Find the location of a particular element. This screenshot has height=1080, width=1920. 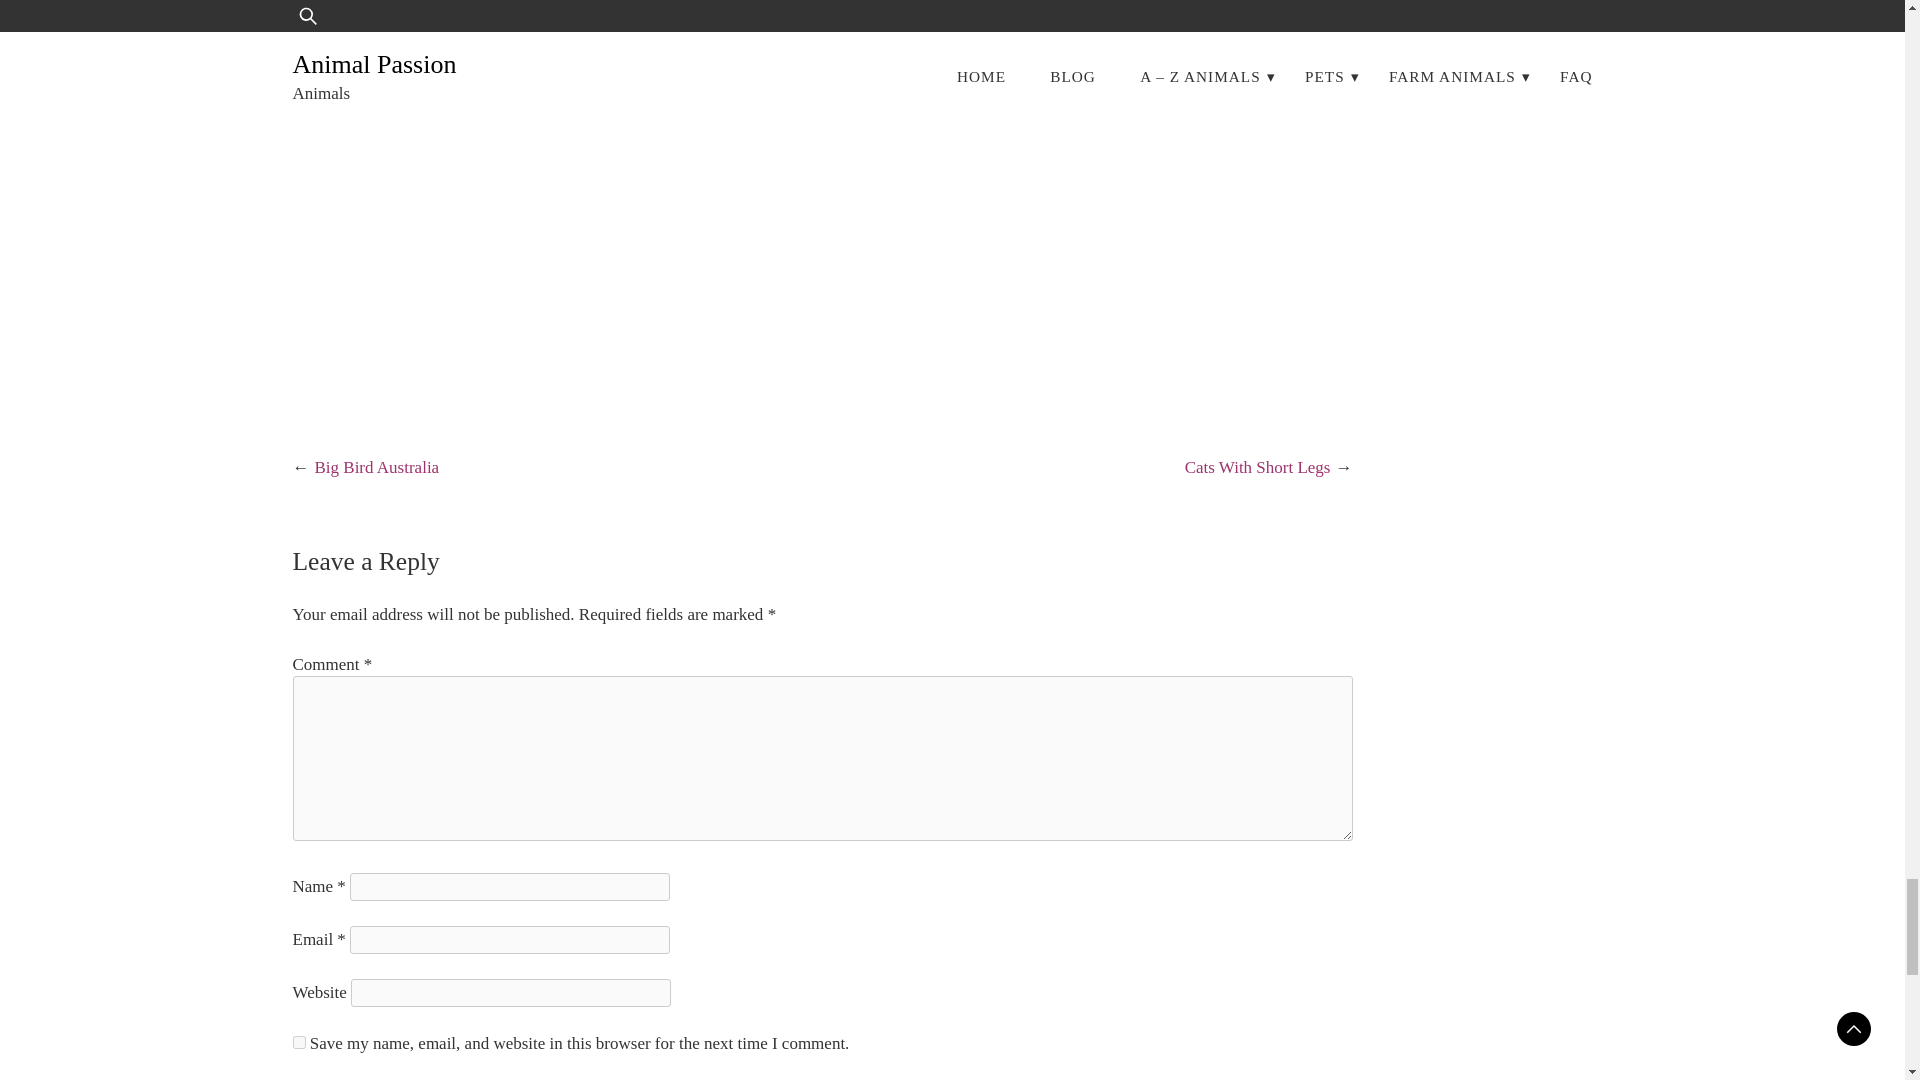

Big Bird Australia is located at coordinates (376, 467).